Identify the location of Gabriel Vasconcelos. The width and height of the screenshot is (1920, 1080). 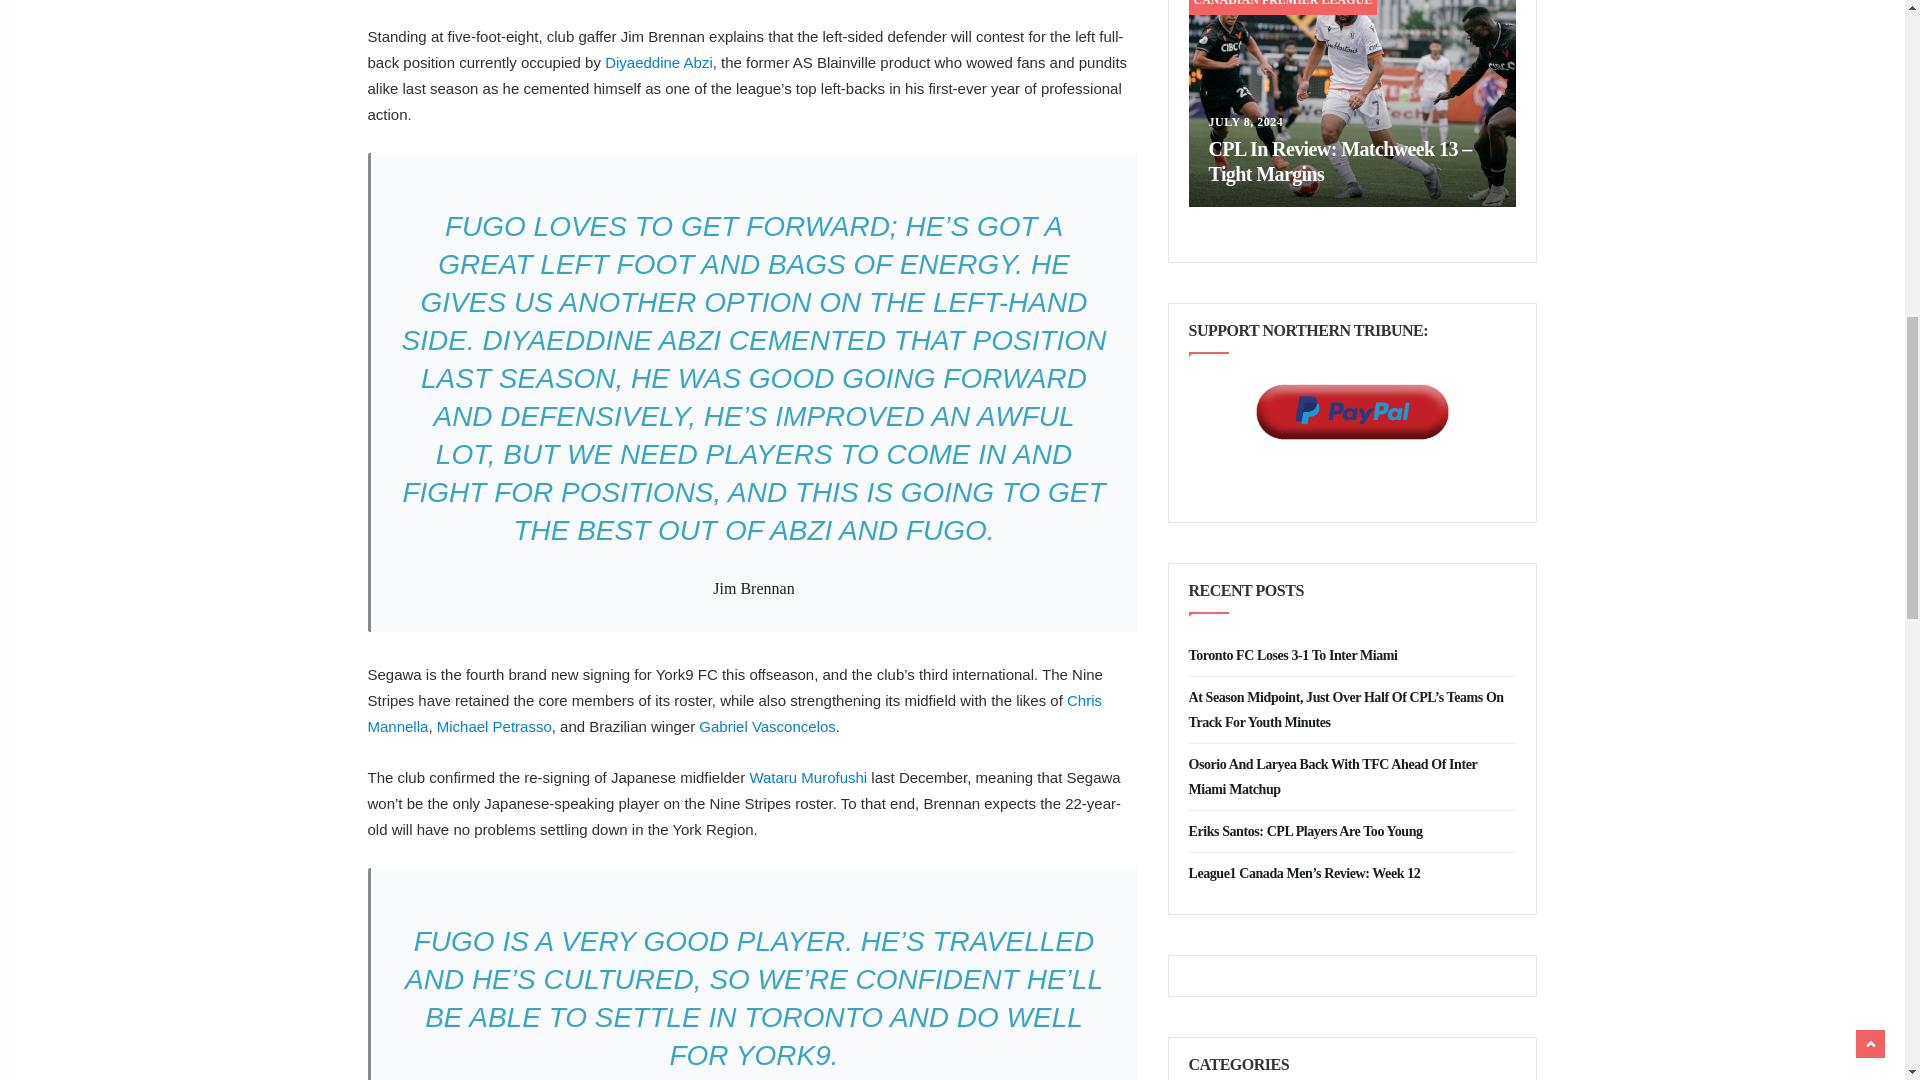
(766, 726).